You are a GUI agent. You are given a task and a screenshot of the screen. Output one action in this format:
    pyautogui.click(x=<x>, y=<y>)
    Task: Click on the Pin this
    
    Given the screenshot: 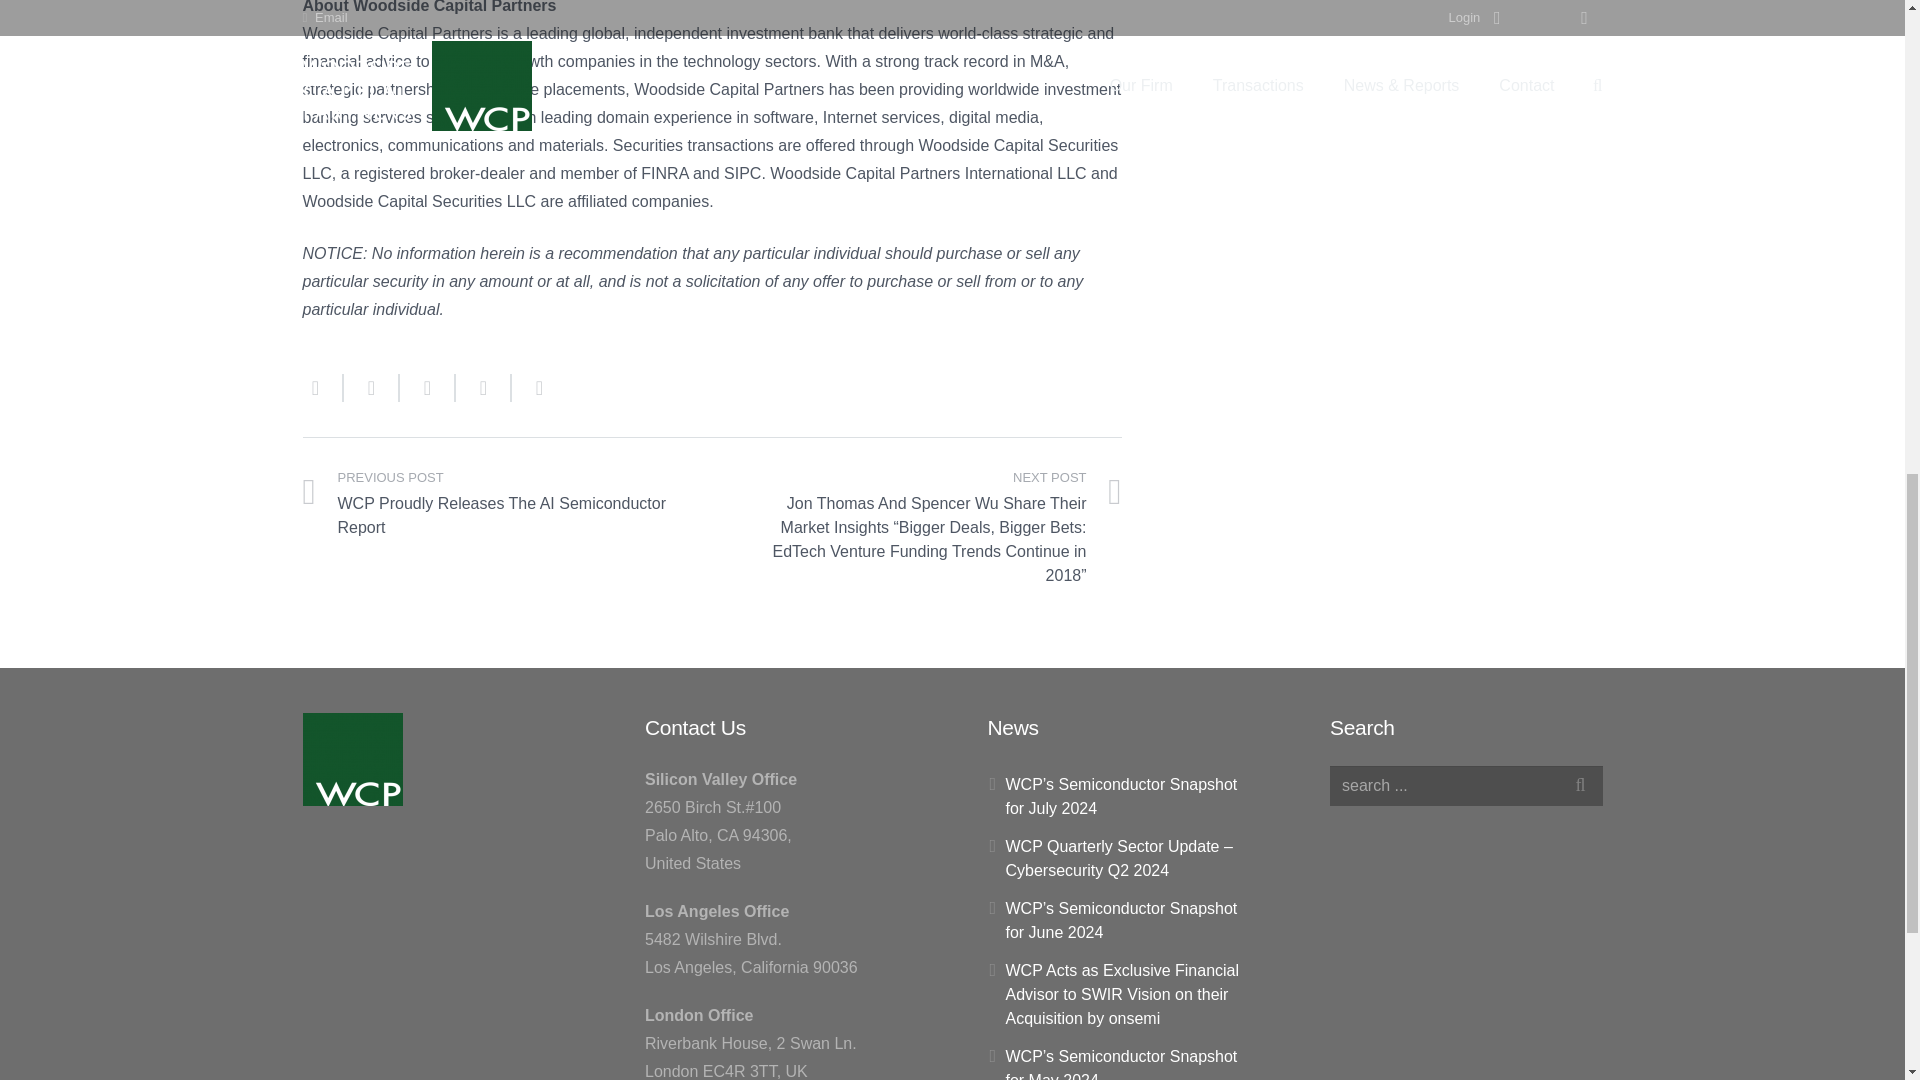 What is the action you would take?
    pyautogui.click(x=532, y=387)
    